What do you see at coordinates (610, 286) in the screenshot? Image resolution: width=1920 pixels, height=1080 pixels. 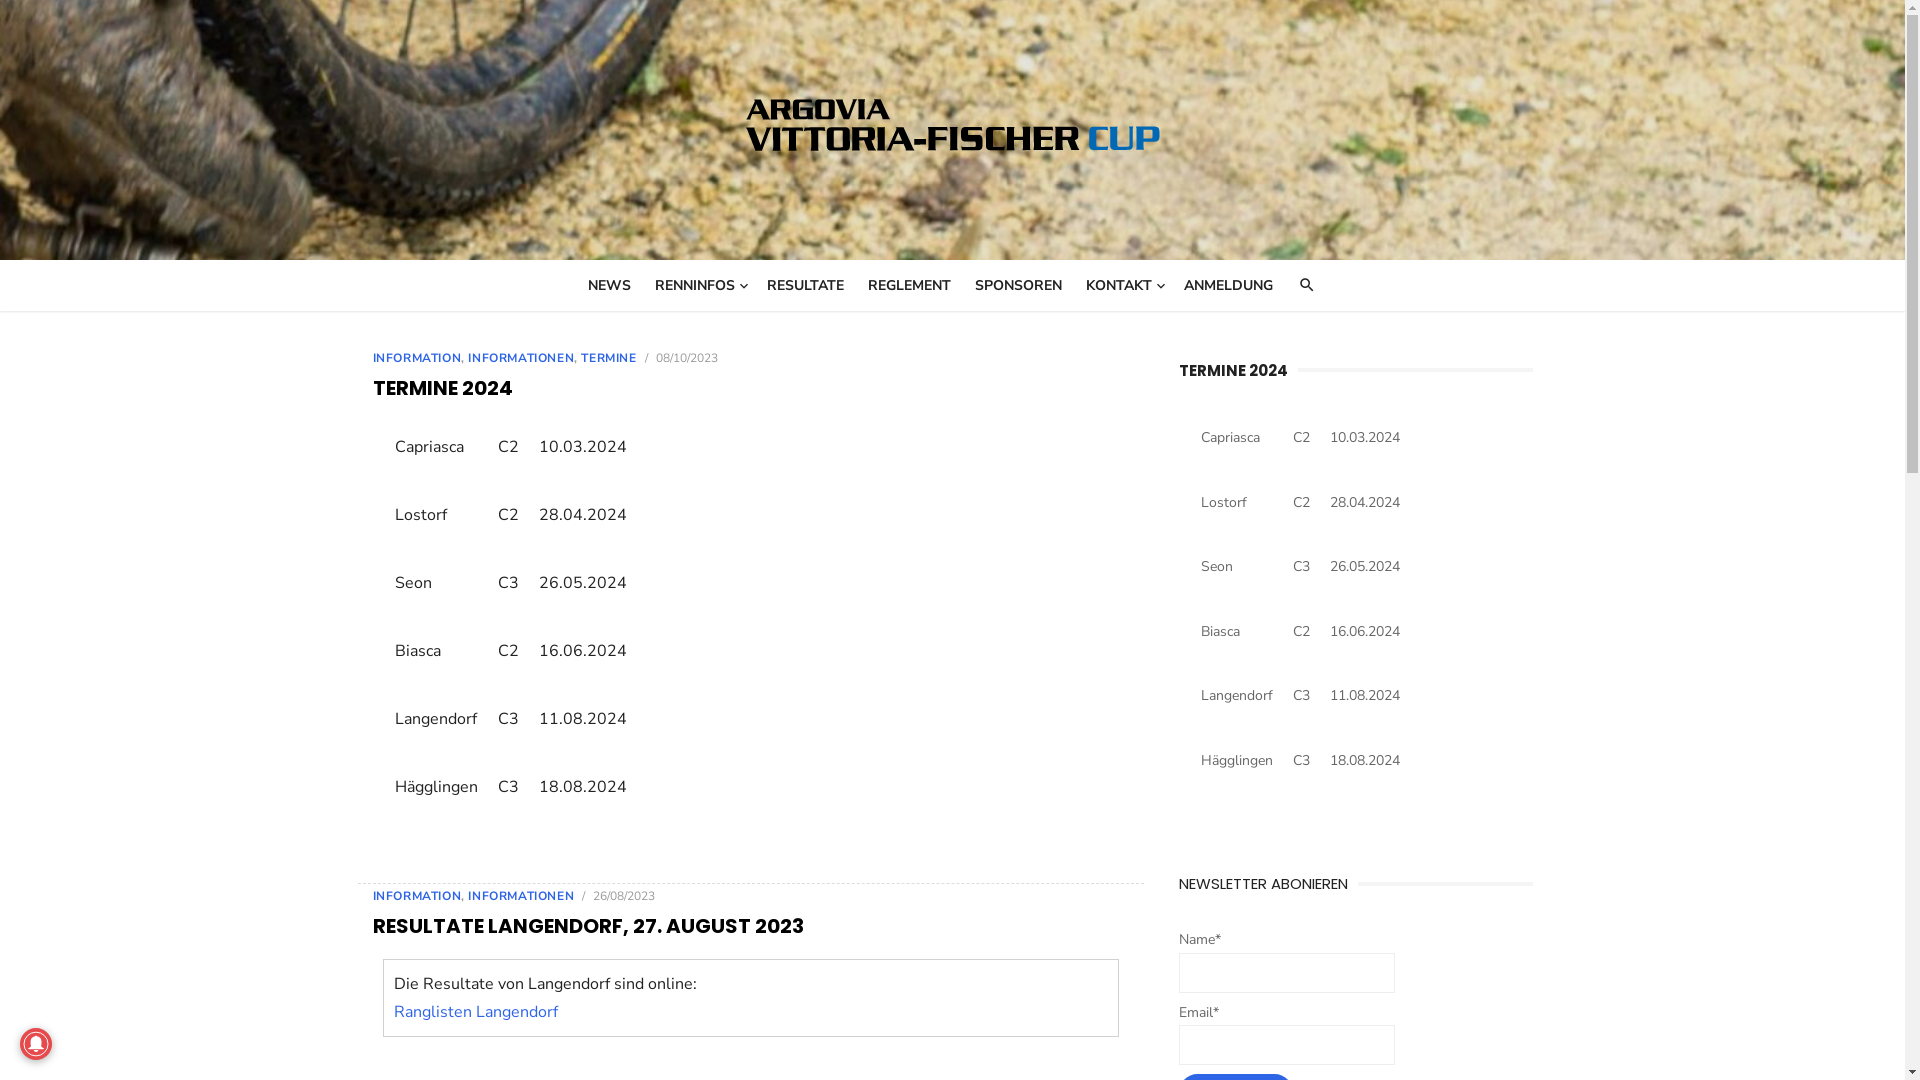 I see `NEWS` at bounding box center [610, 286].